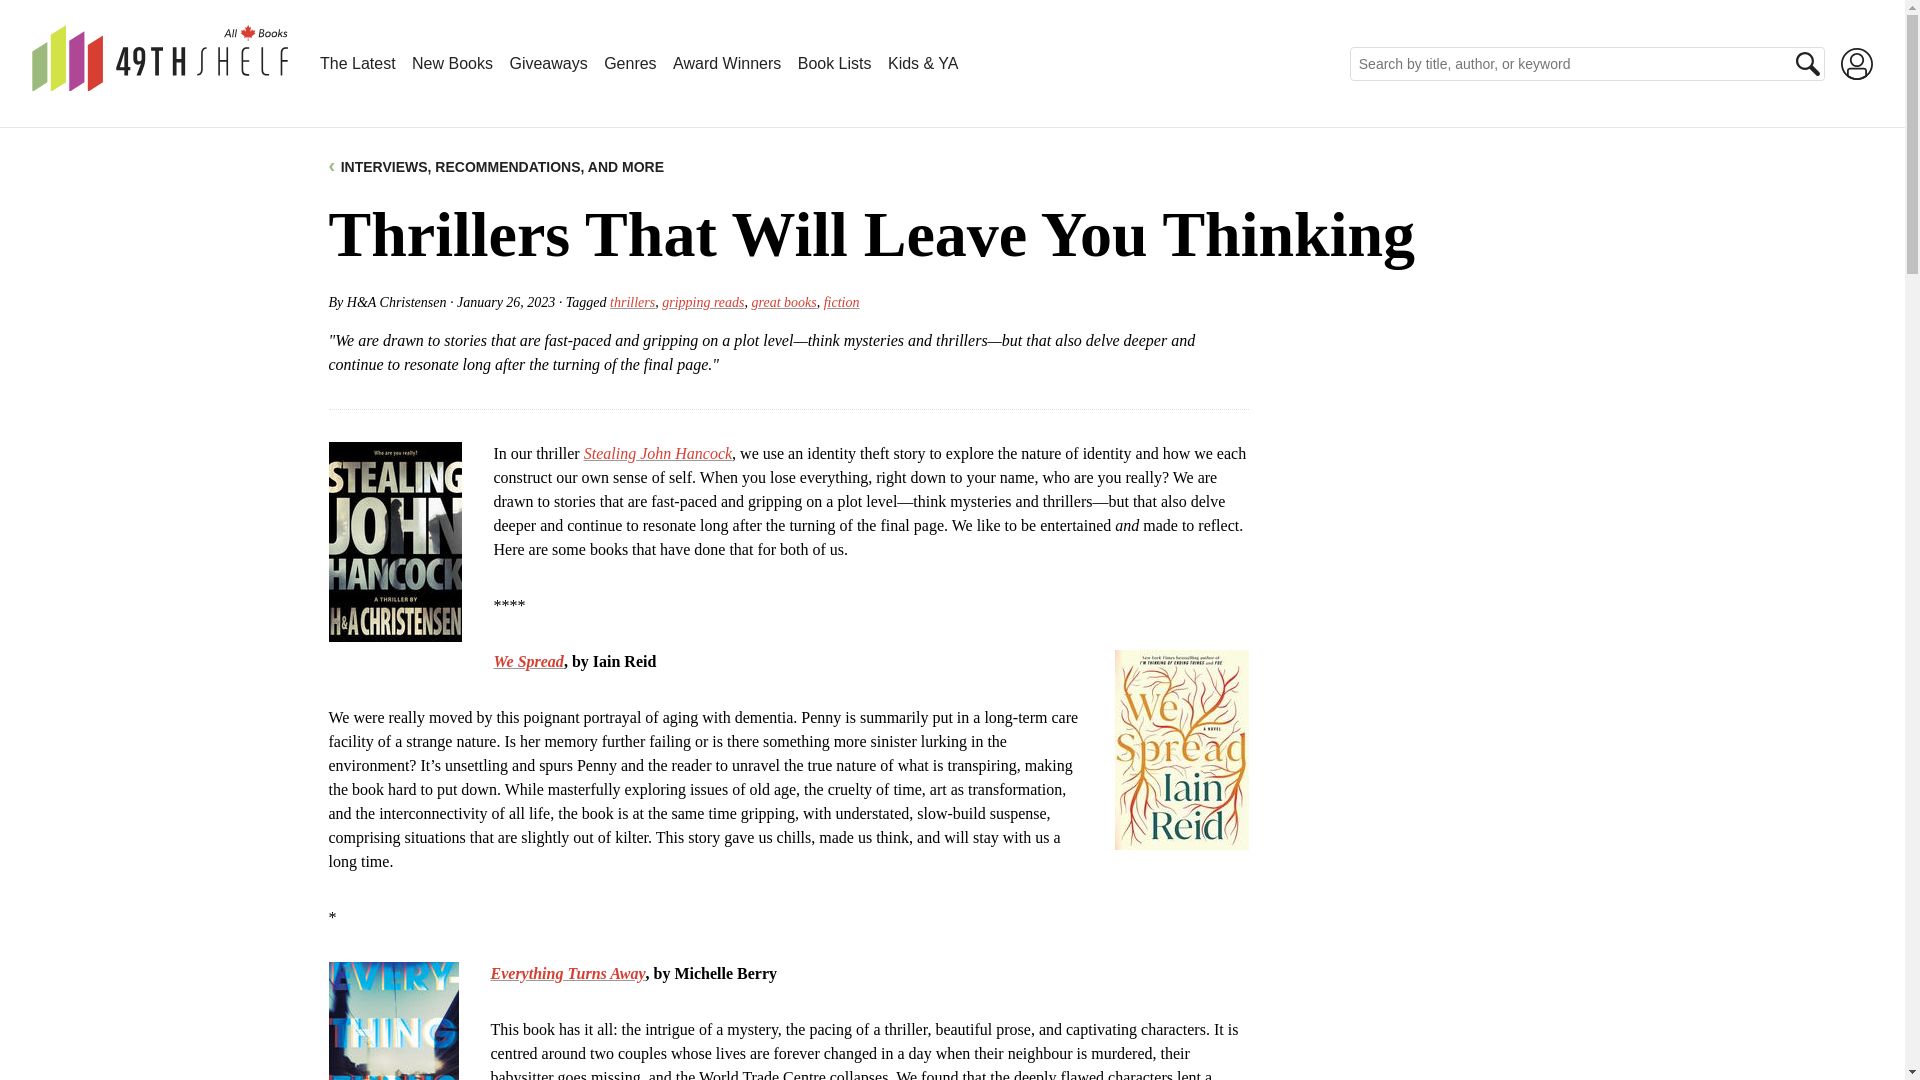 The height and width of the screenshot is (1080, 1920). Describe the element at coordinates (834, 64) in the screenshot. I see `Book Lists` at that location.